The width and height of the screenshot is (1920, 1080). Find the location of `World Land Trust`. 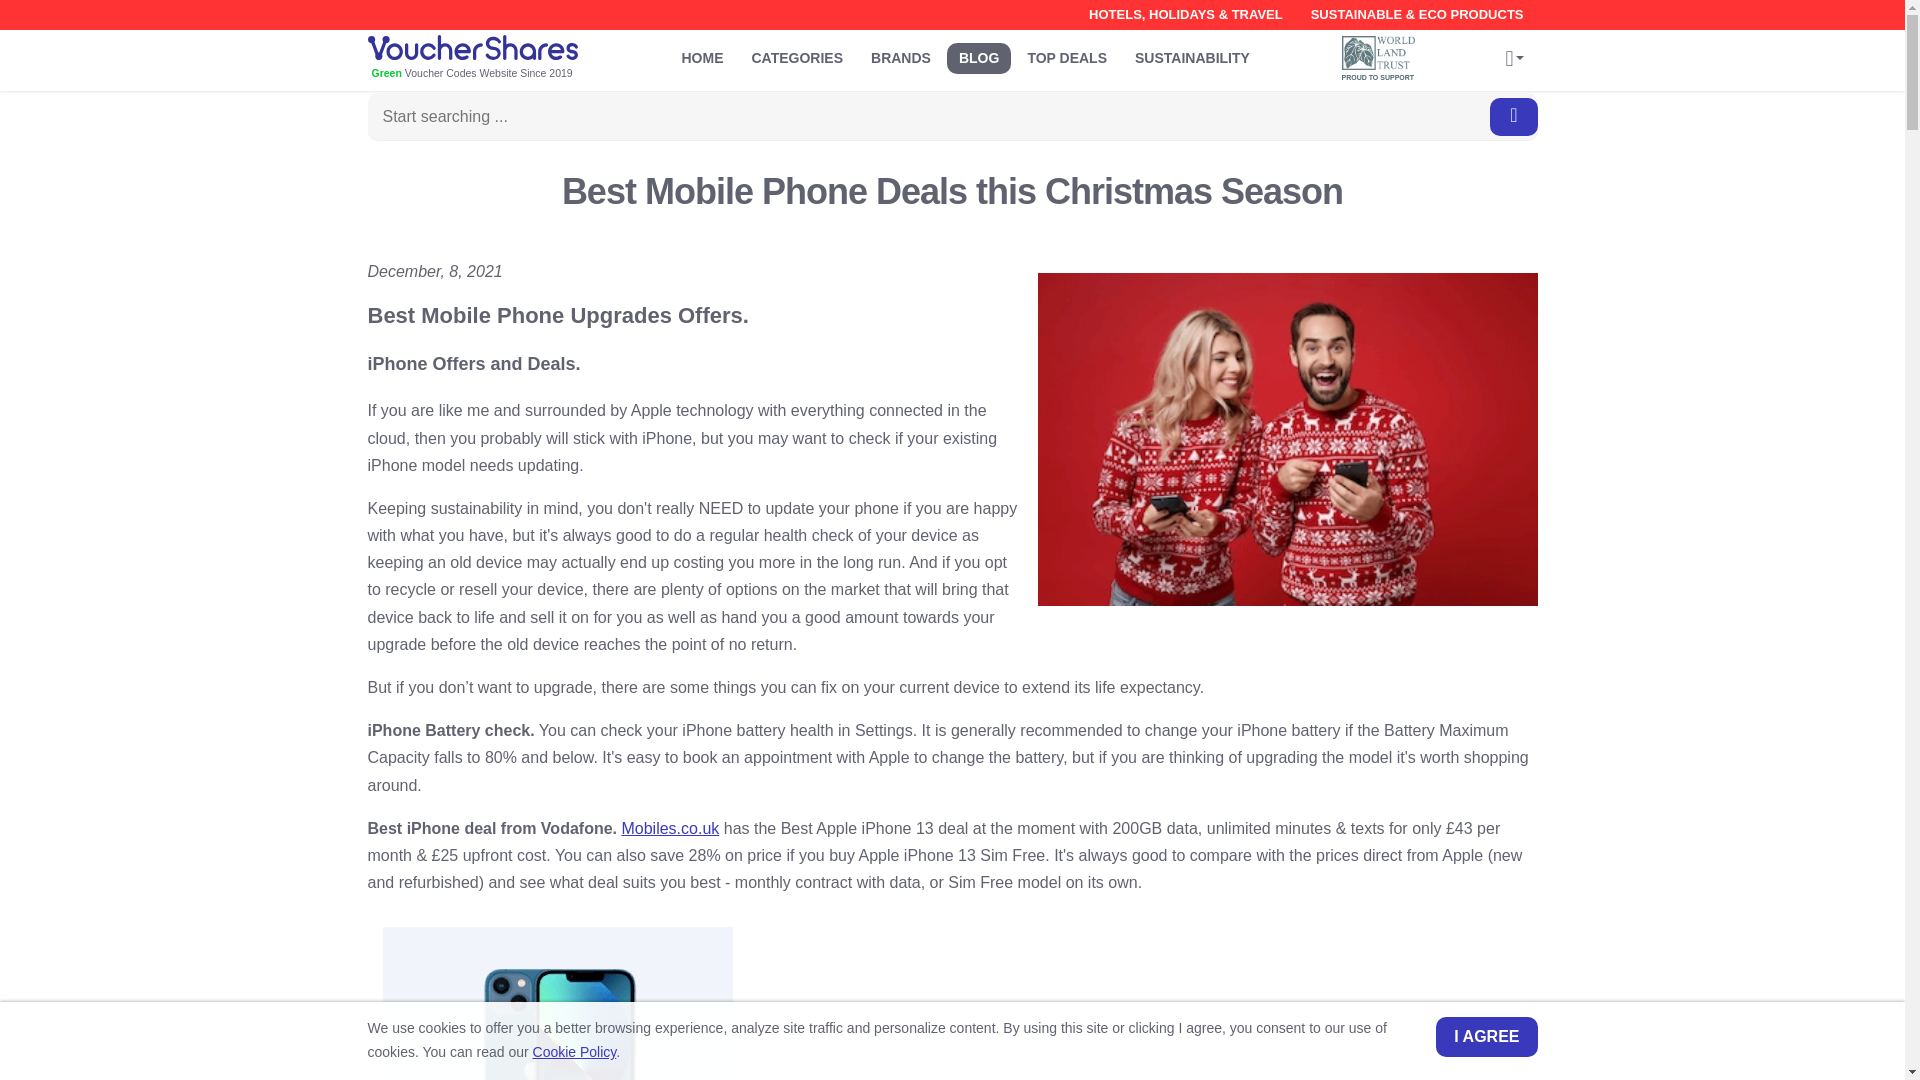

World Land Trust is located at coordinates (1379, 52).